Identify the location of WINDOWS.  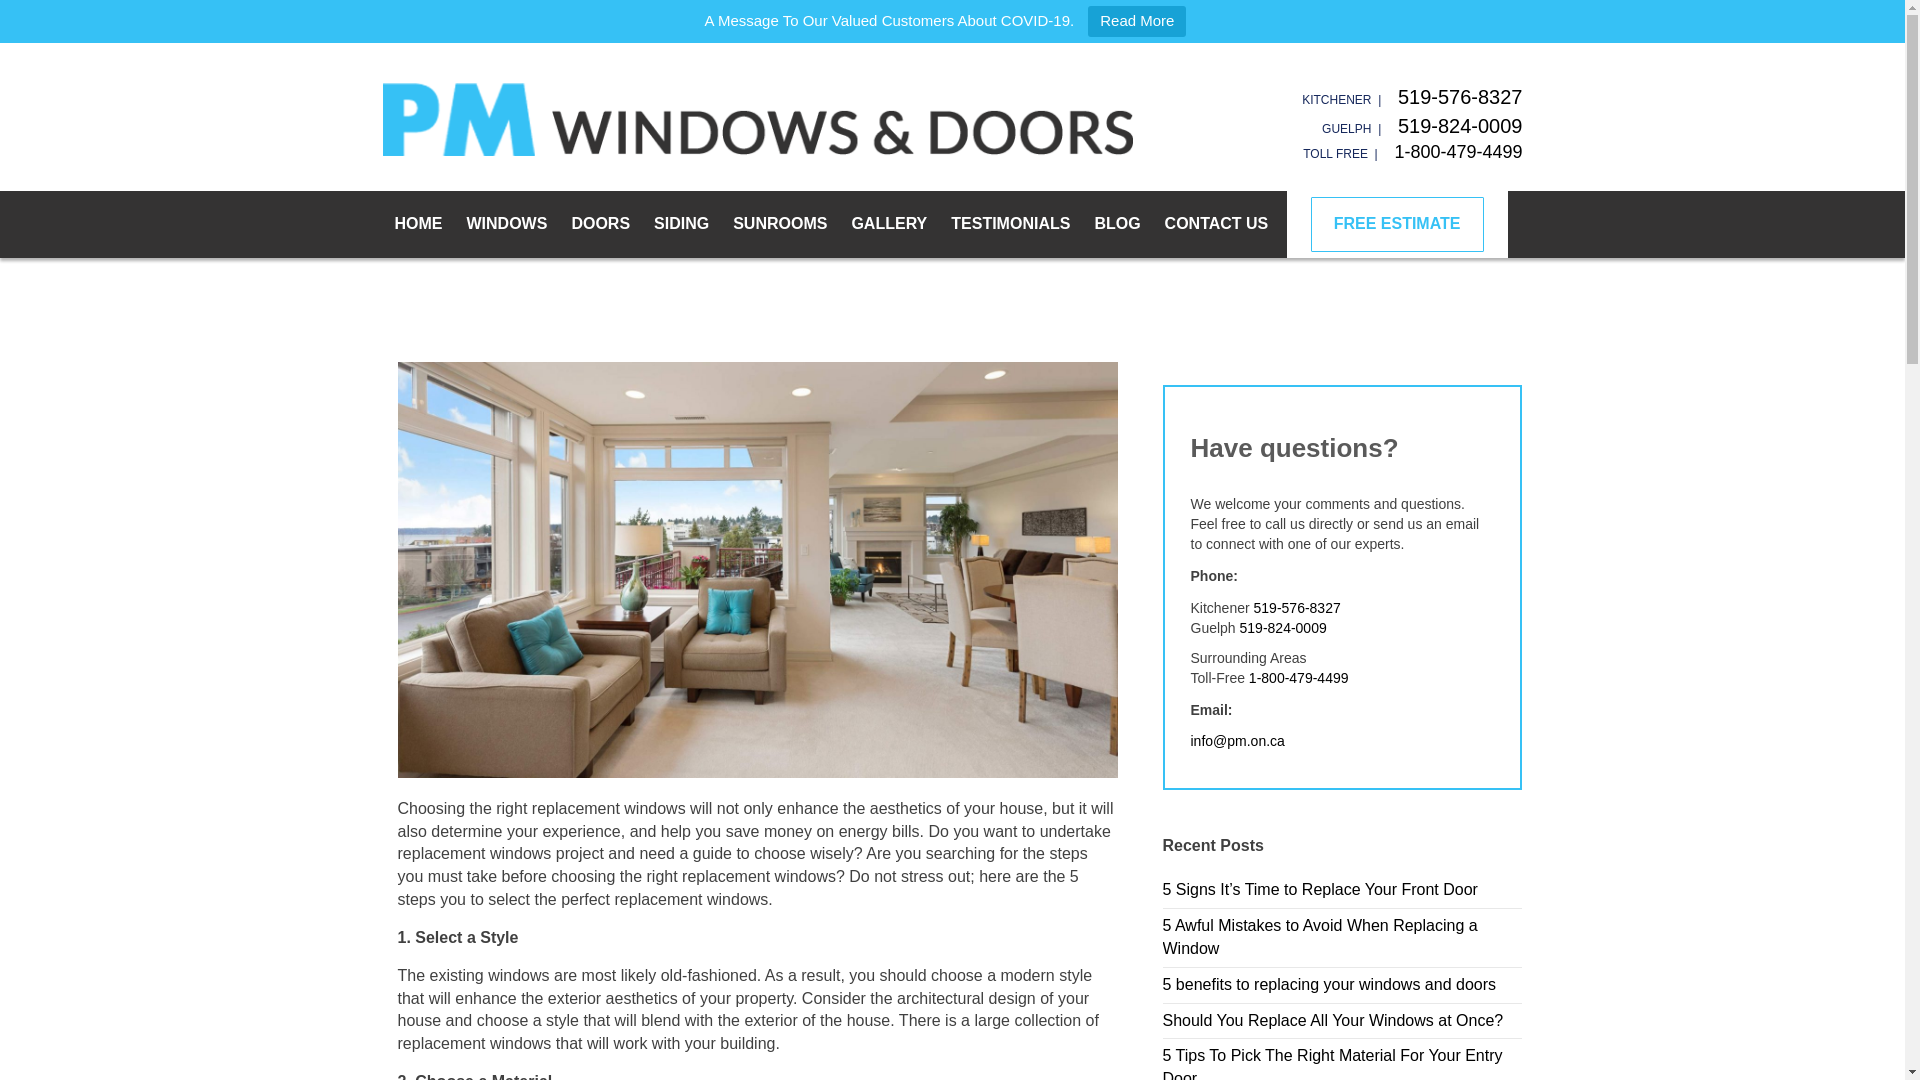
(506, 224).